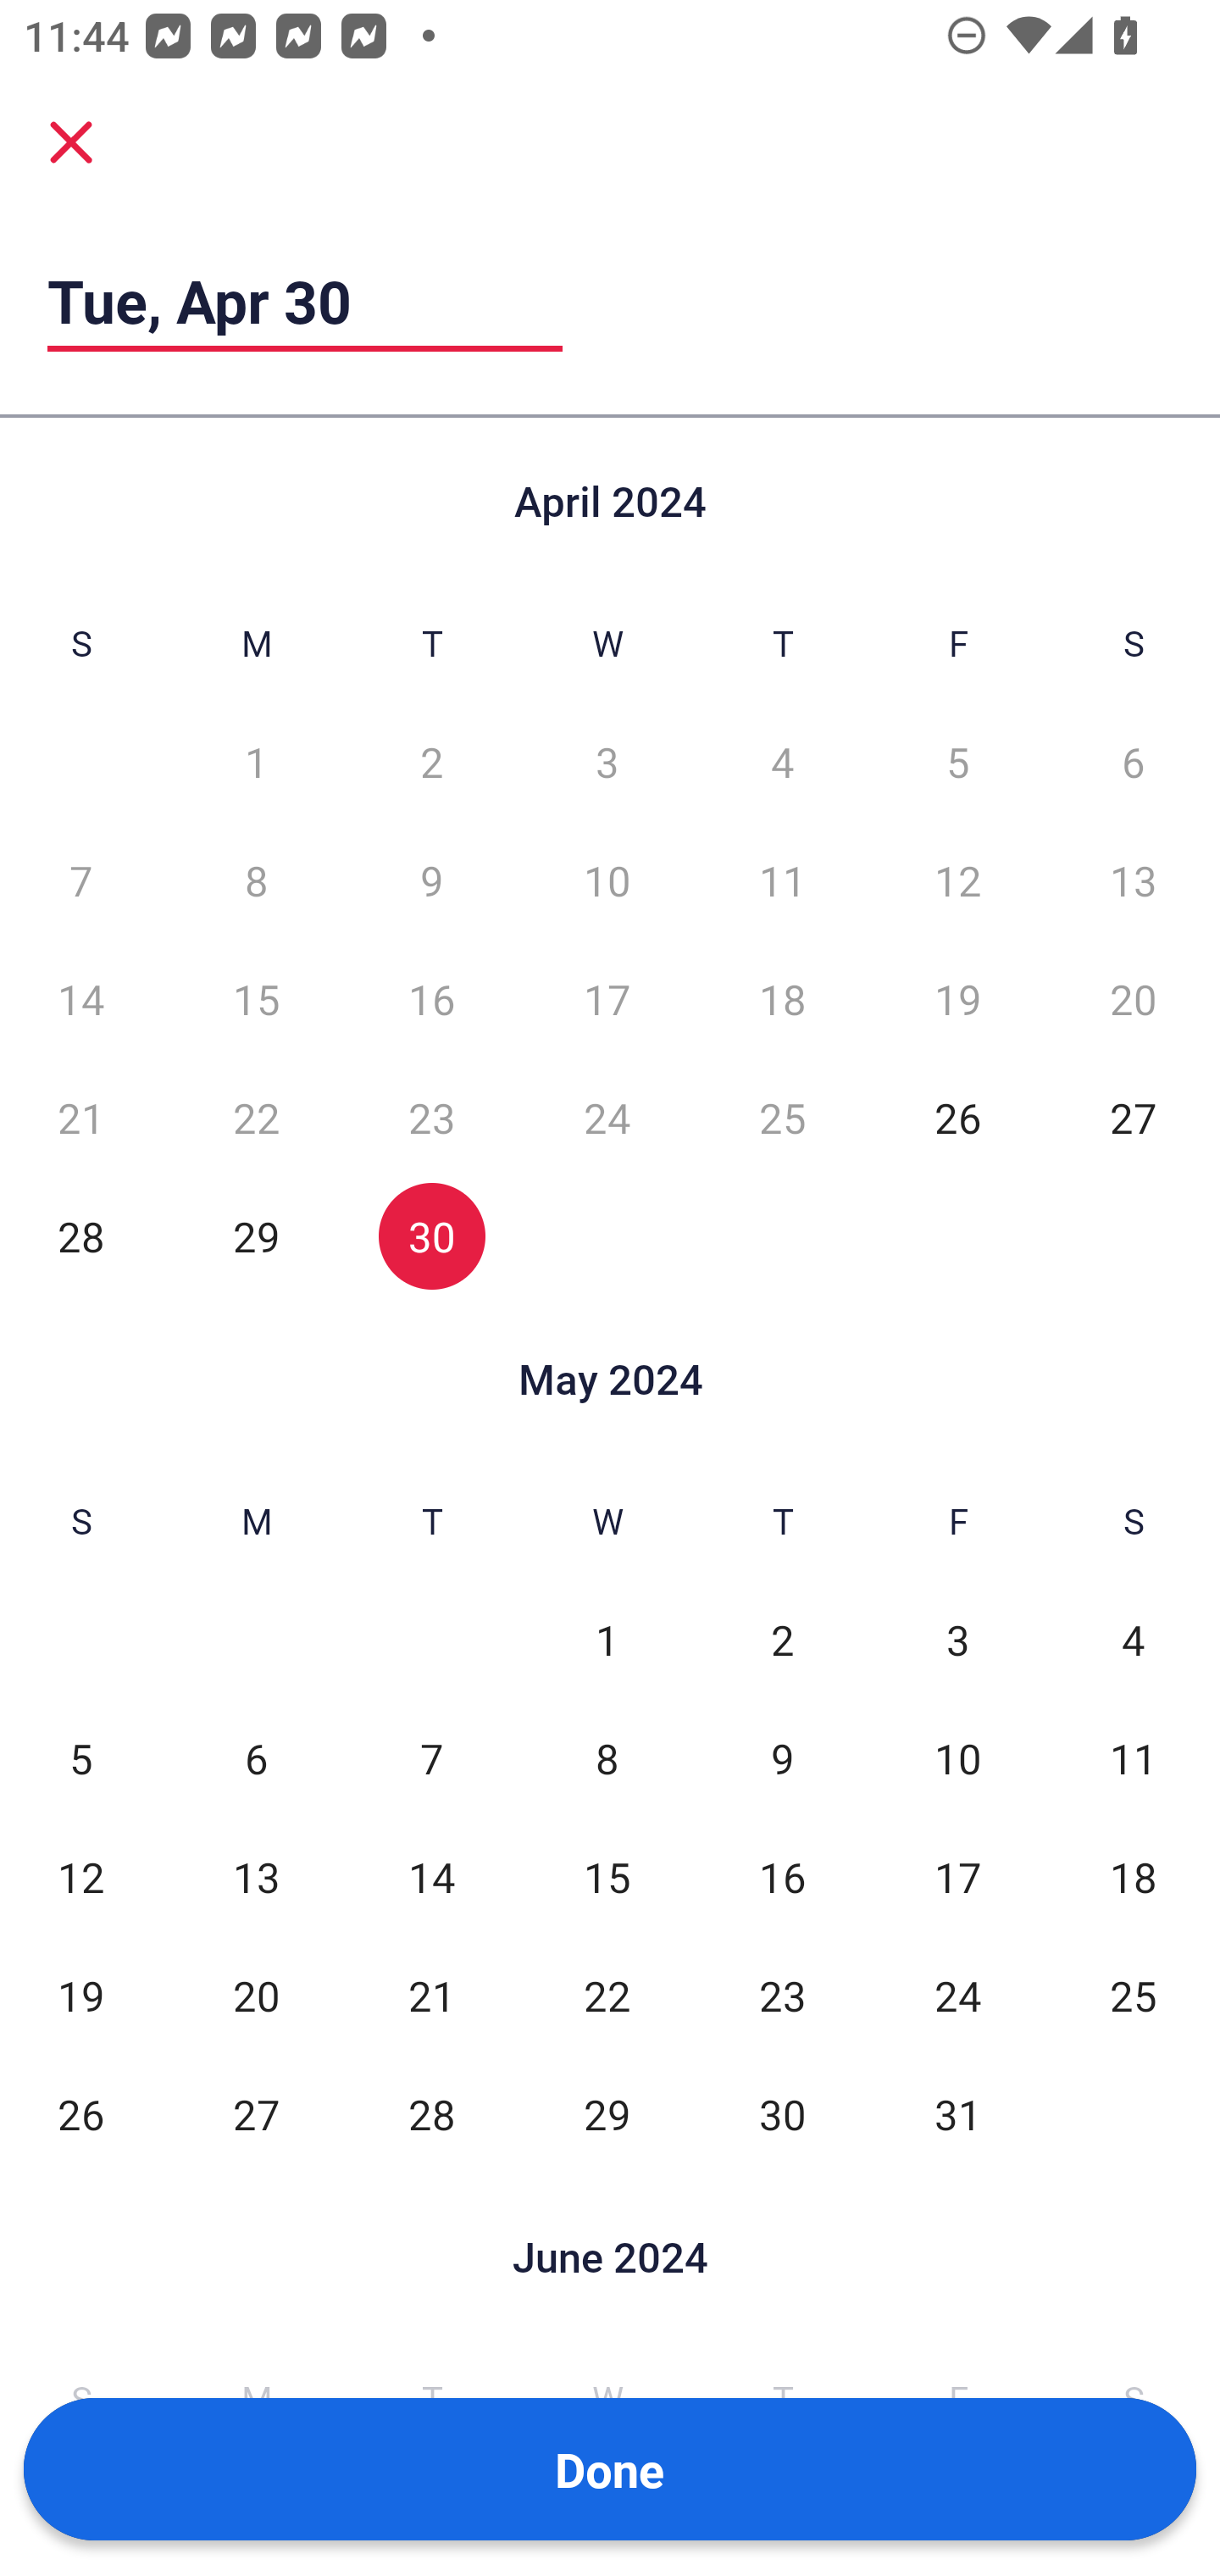 This screenshot has width=1220, height=2576. What do you see at coordinates (957, 1878) in the screenshot?
I see `17 Fri, May 17, Not Selected` at bounding box center [957, 1878].